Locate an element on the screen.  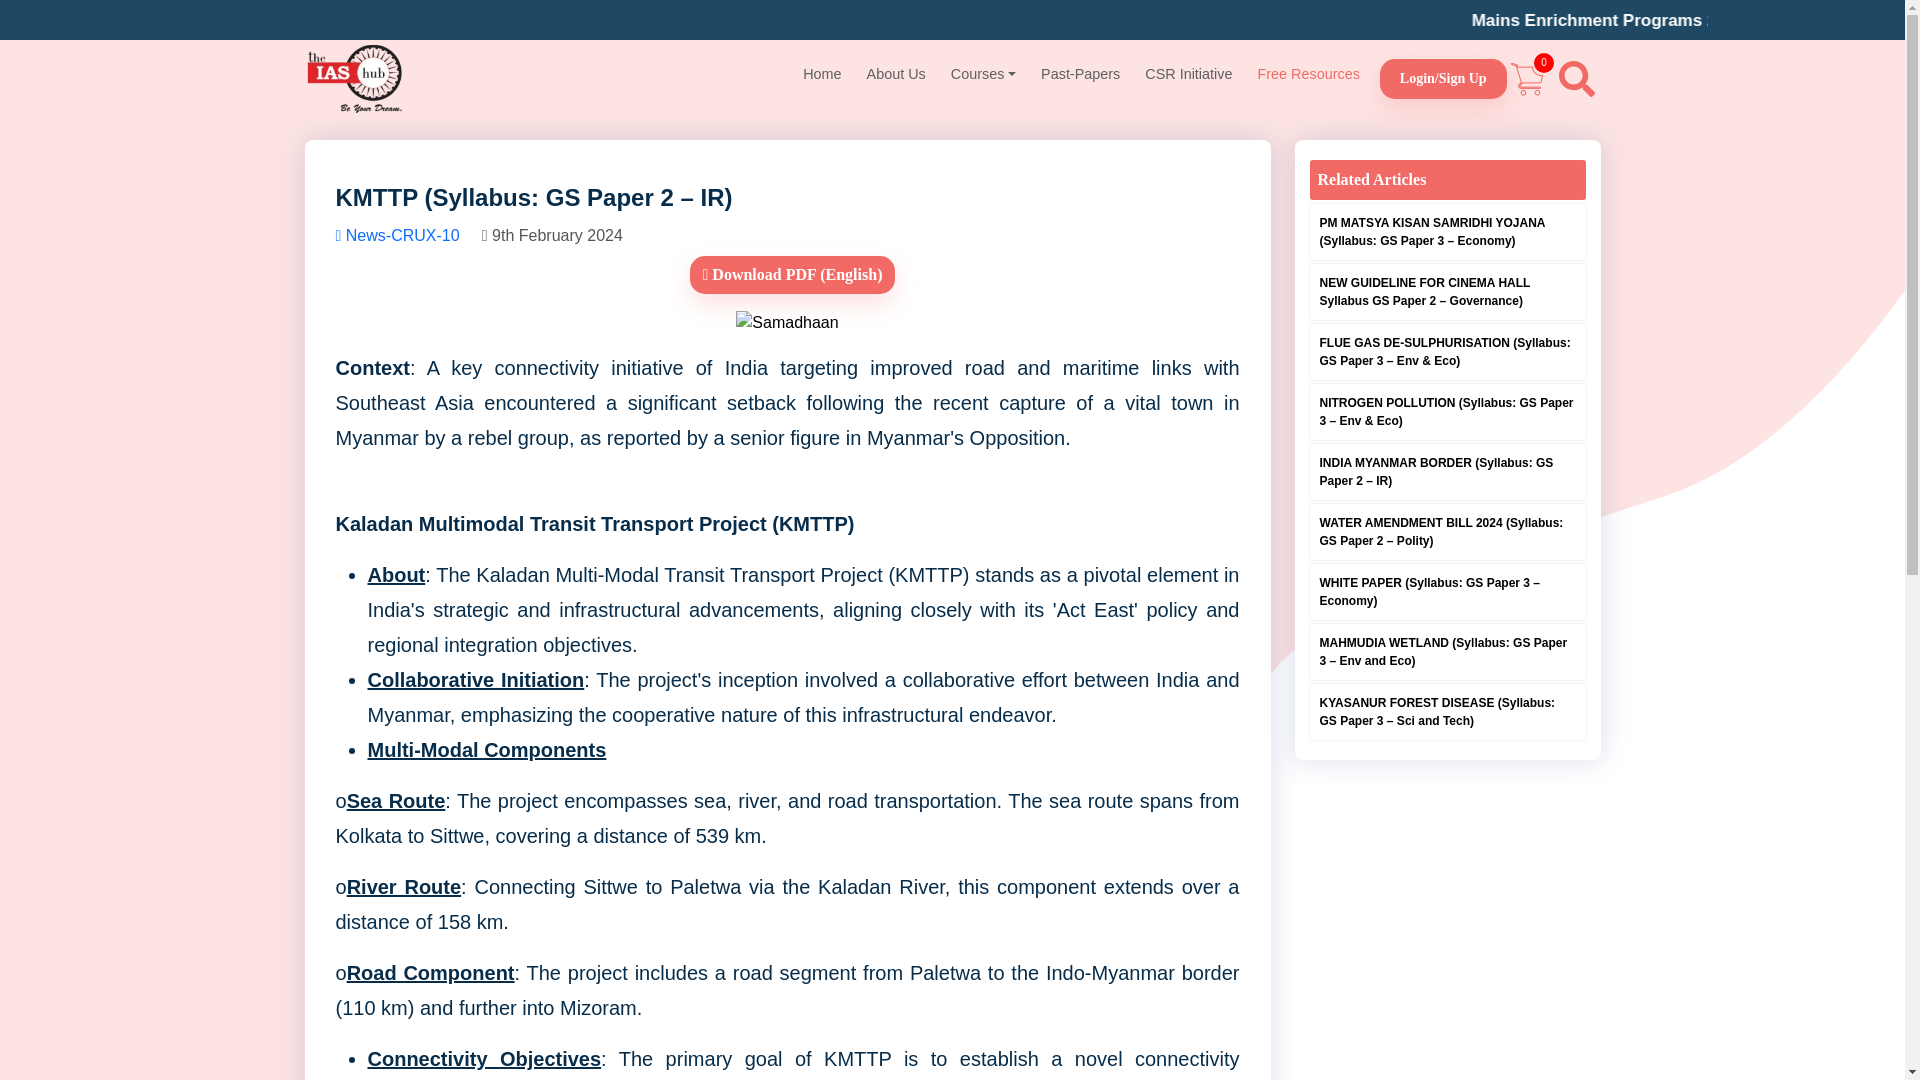
News-CRUX-10 is located at coordinates (400, 235).